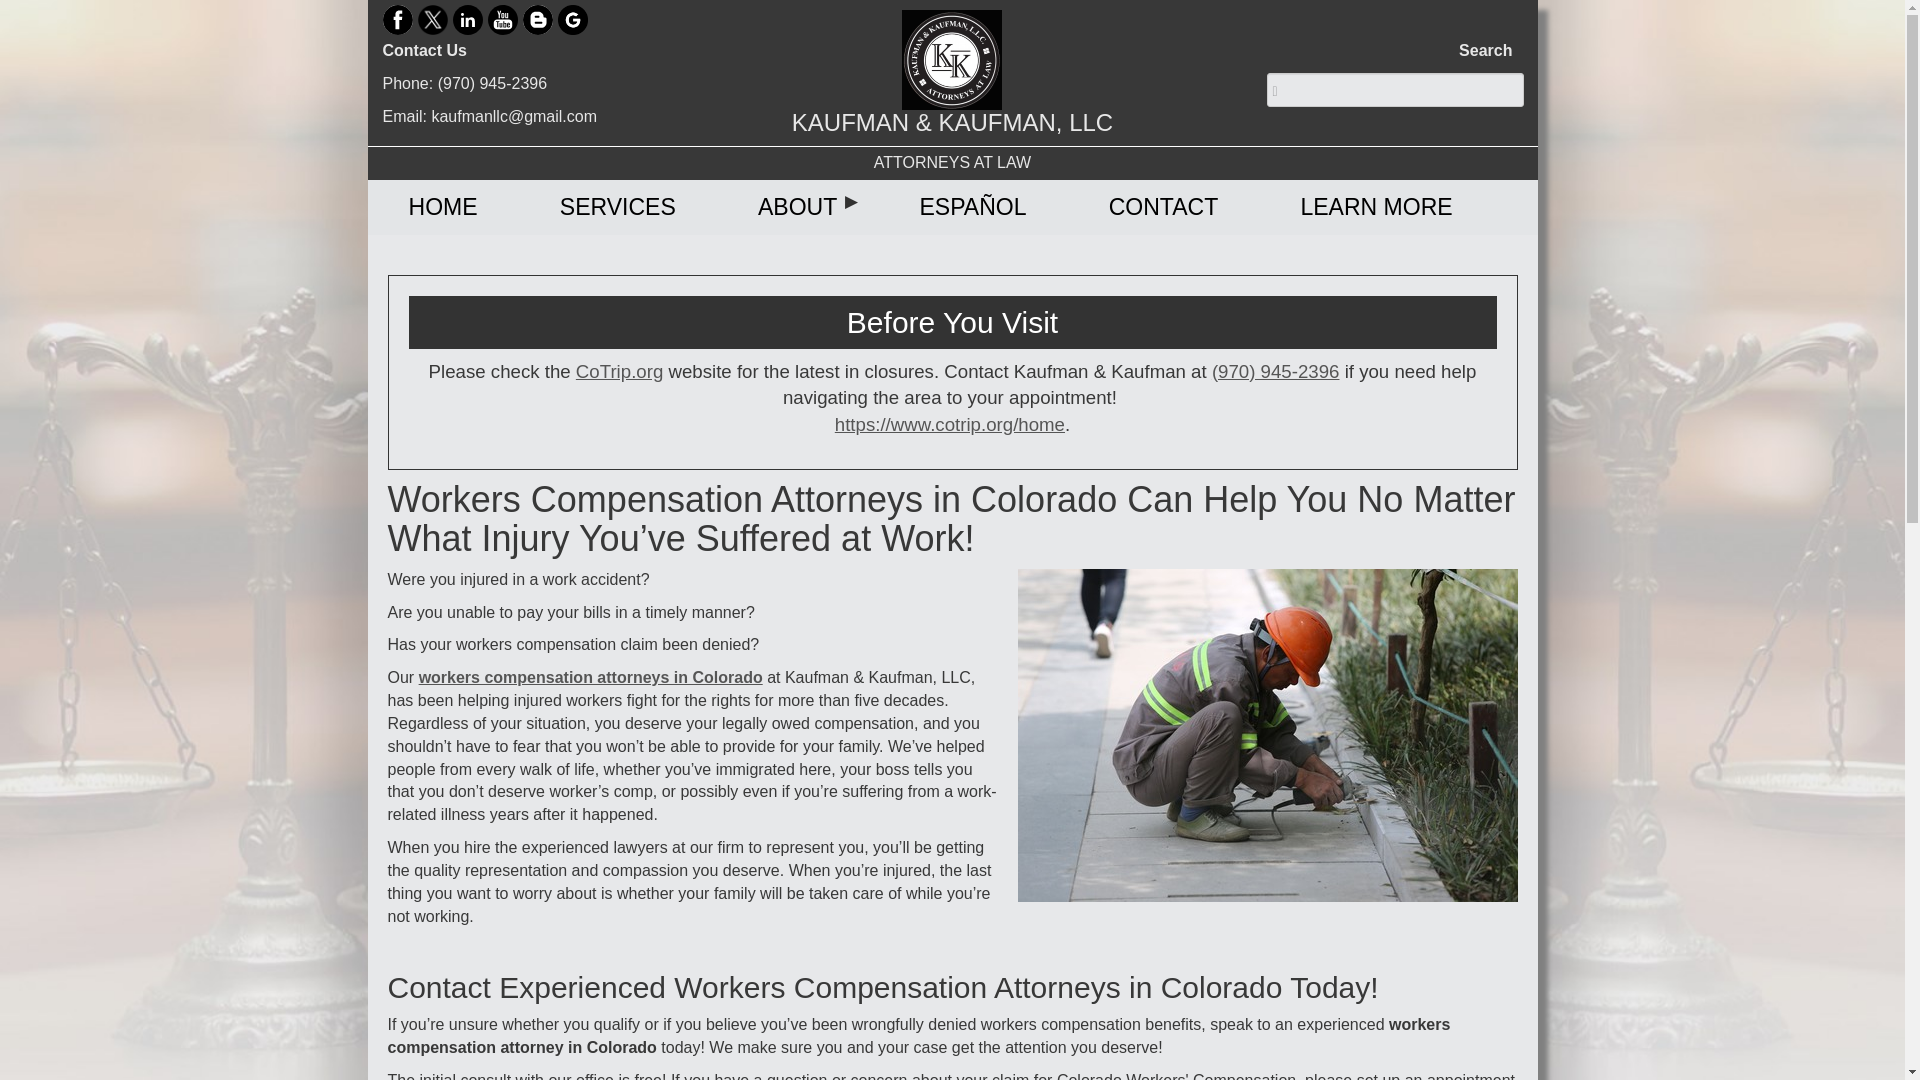 The width and height of the screenshot is (1920, 1080). Describe the element at coordinates (424, 50) in the screenshot. I see `Contact Us` at that location.